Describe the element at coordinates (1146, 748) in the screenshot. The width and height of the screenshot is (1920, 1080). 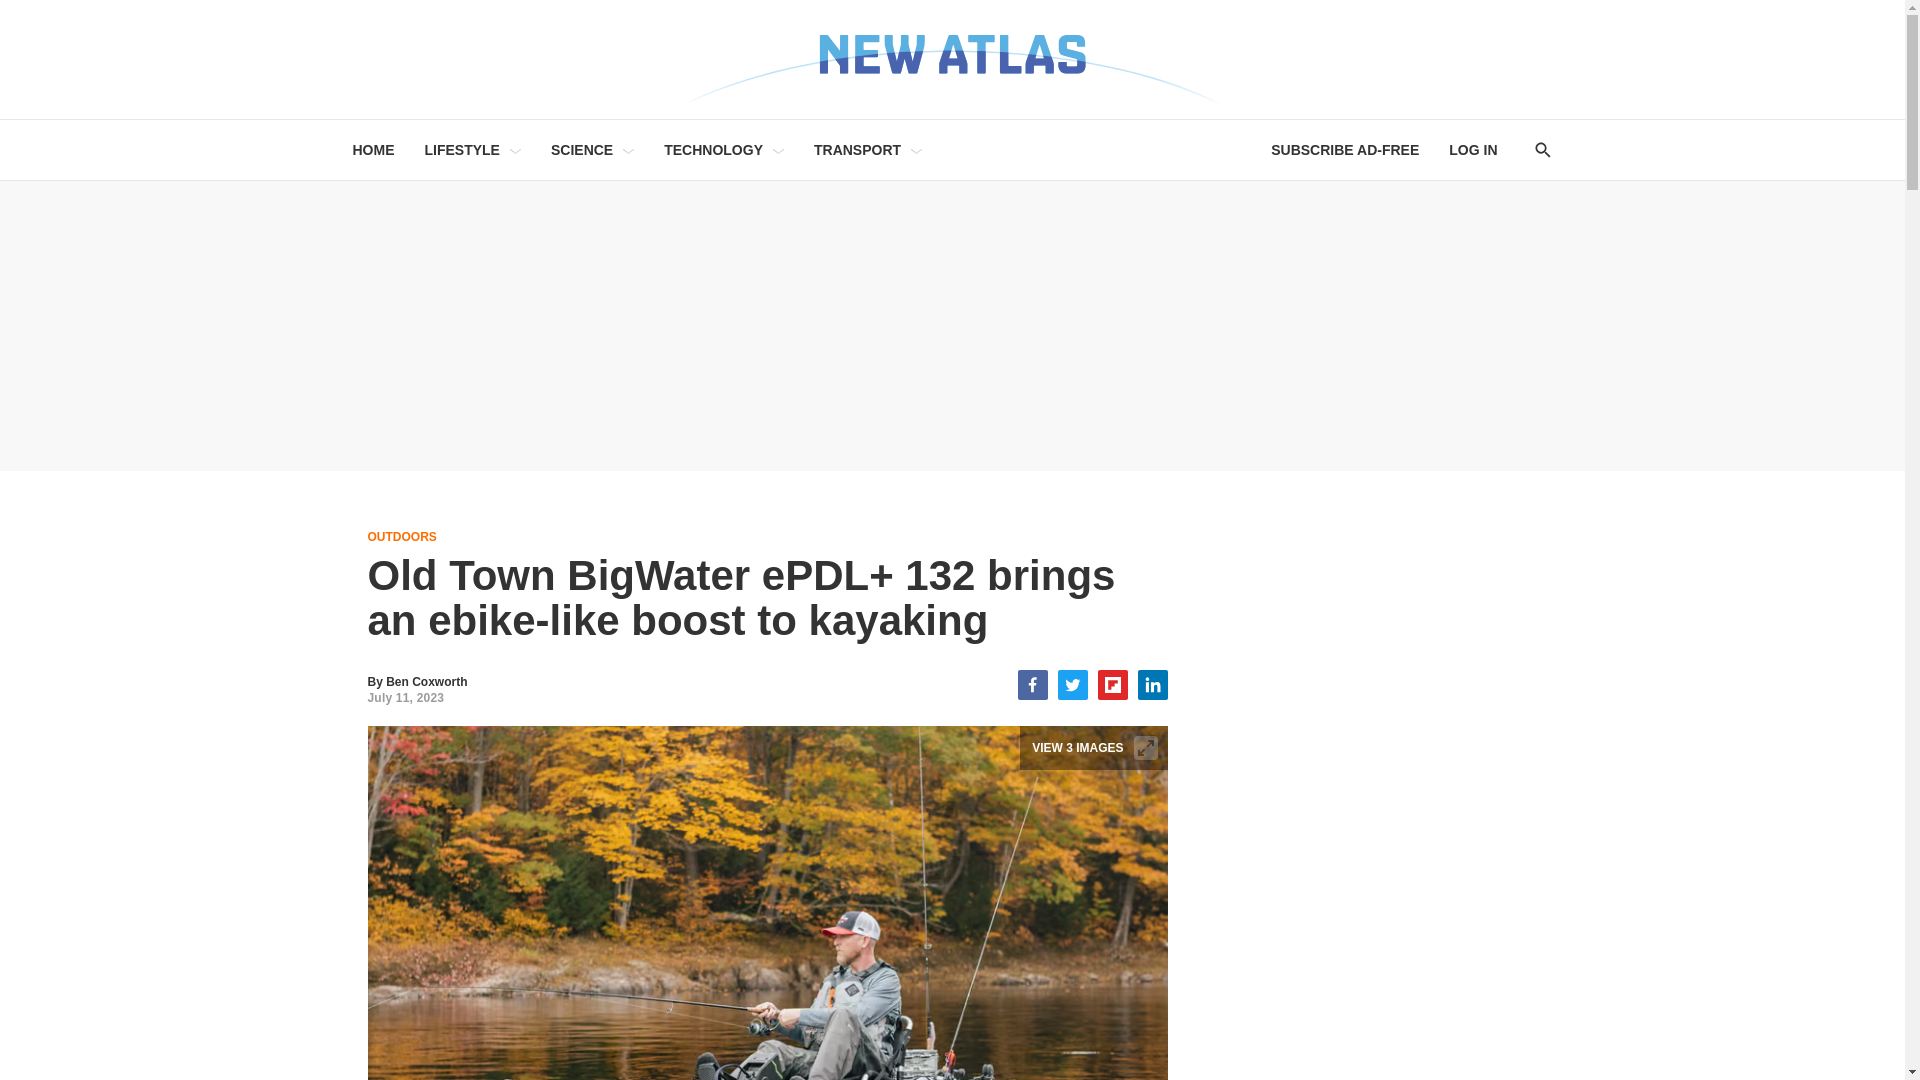
I see `View full-screen` at that location.